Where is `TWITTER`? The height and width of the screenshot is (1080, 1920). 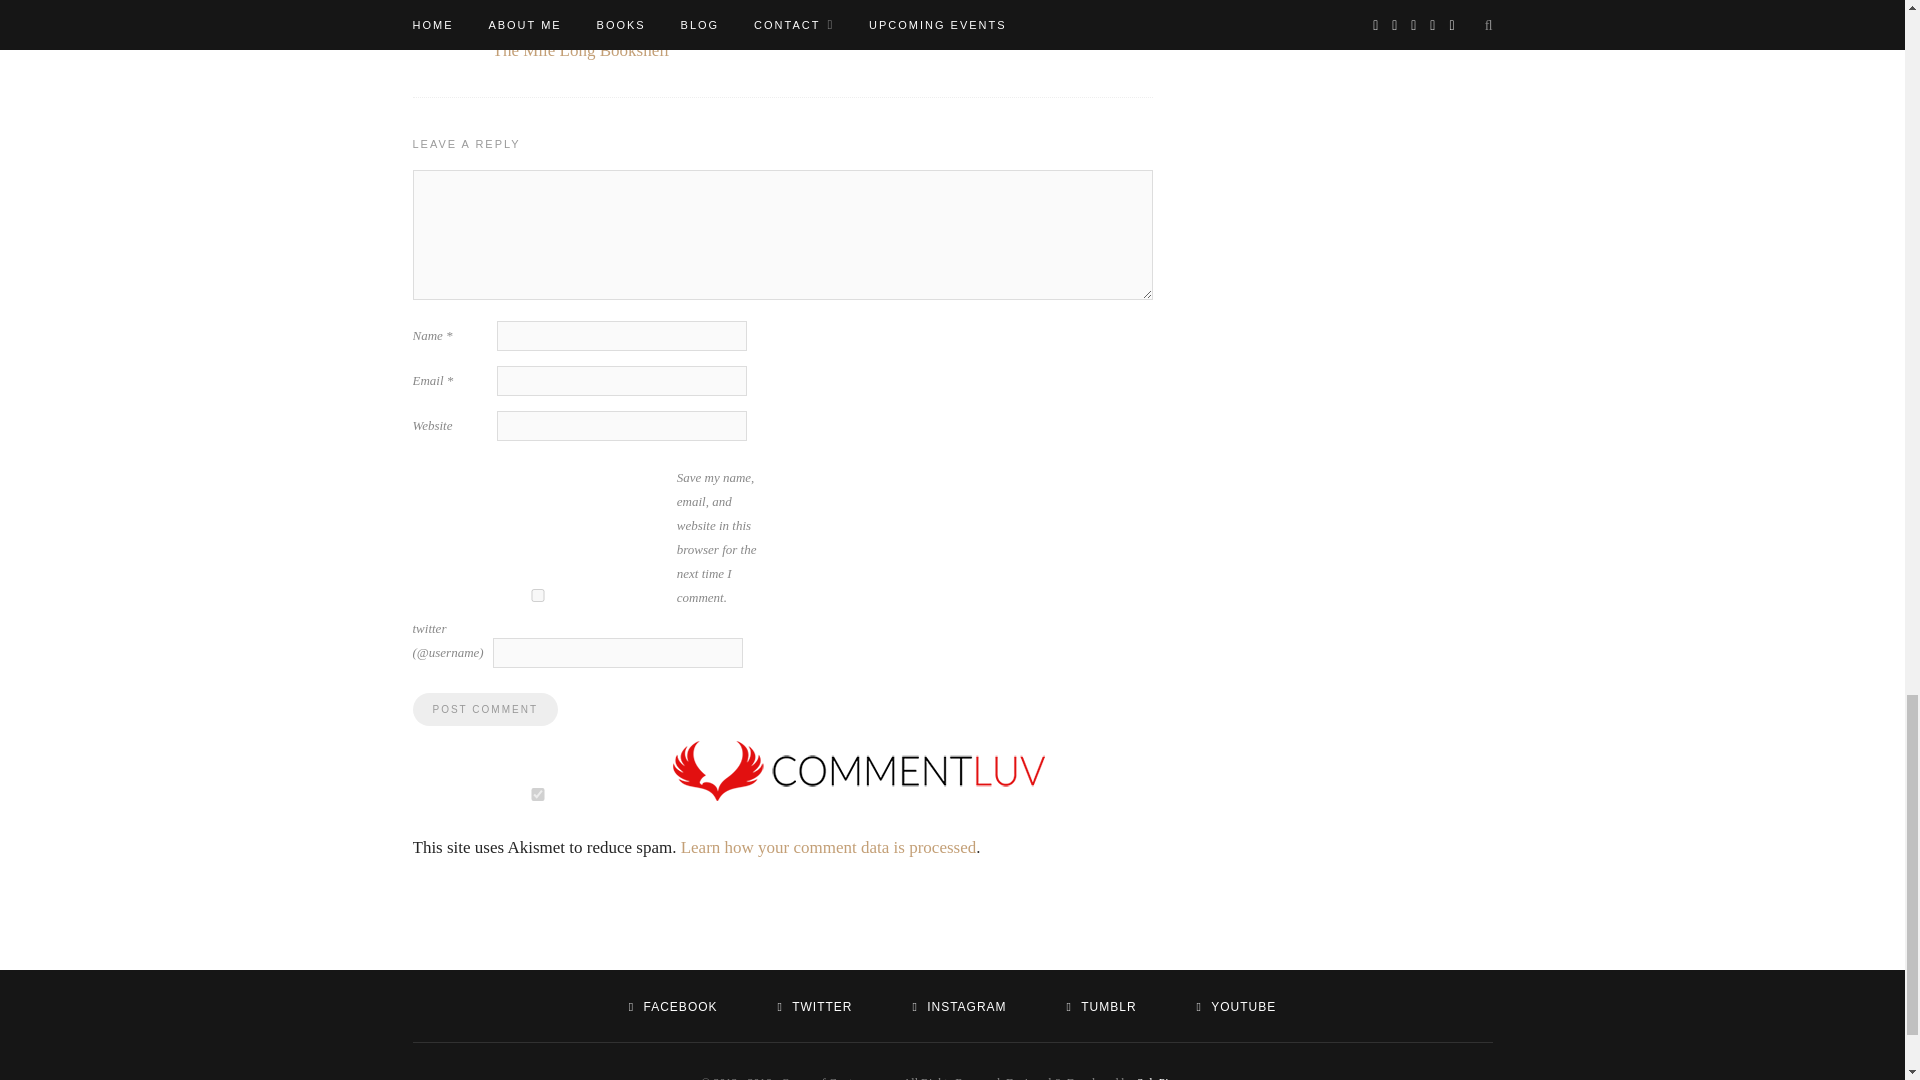
TWITTER is located at coordinates (814, 1007).